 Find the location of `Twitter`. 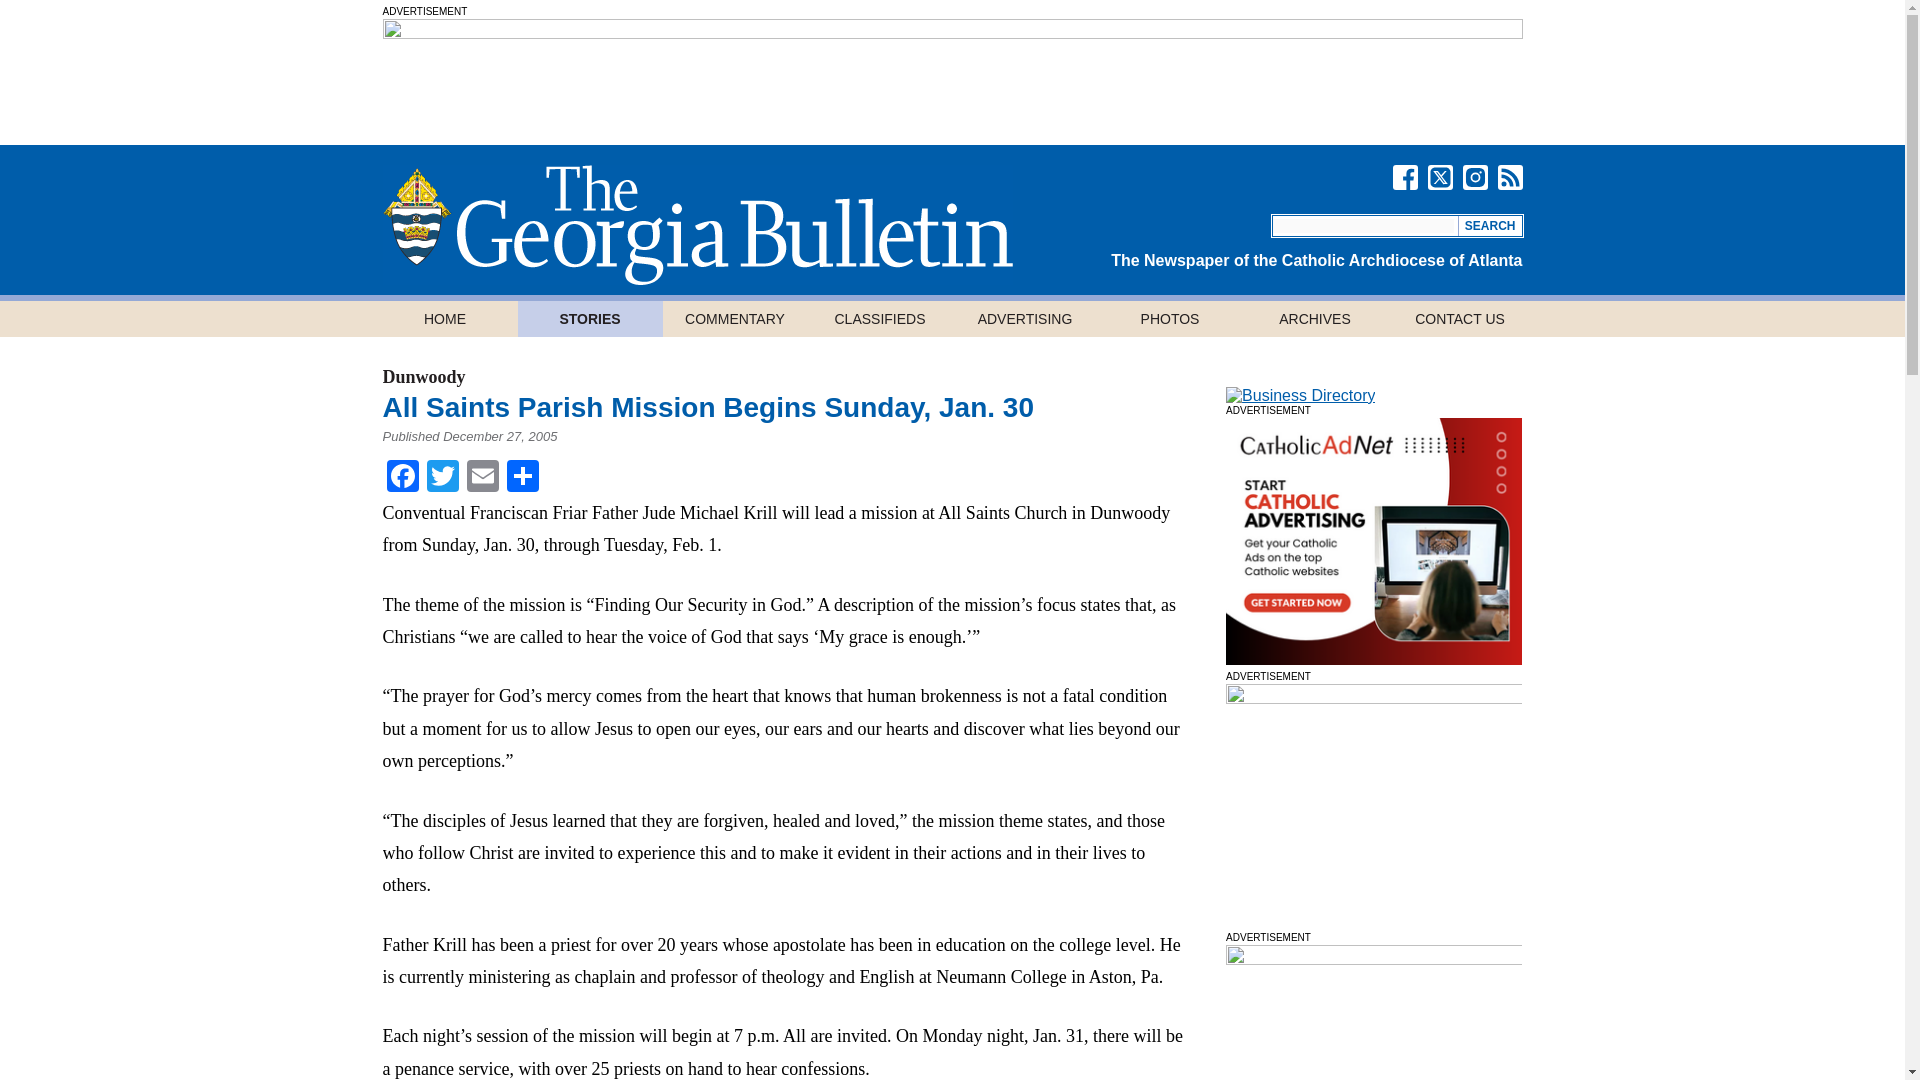

Twitter is located at coordinates (442, 478).